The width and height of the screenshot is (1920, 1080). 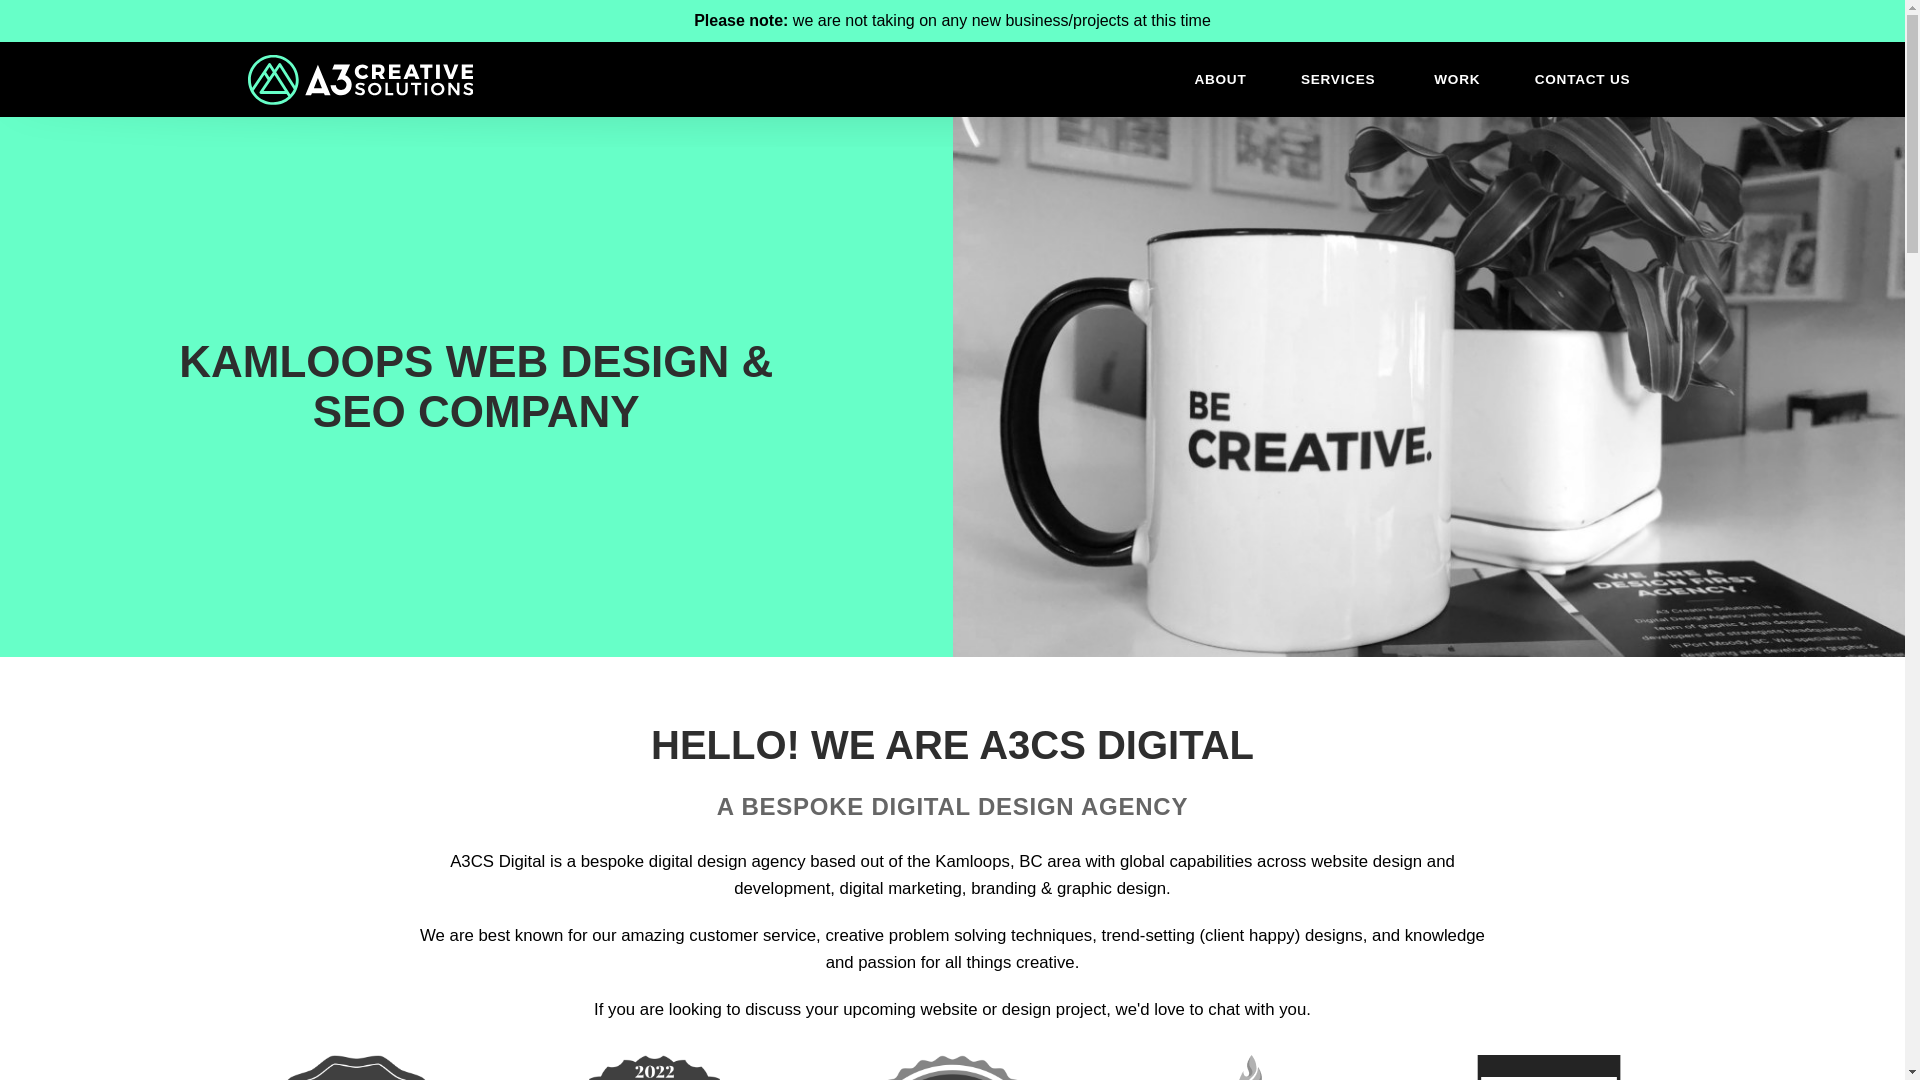 What do you see at coordinates (1220, 79) in the screenshot?
I see `About` at bounding box center [1220, 79].